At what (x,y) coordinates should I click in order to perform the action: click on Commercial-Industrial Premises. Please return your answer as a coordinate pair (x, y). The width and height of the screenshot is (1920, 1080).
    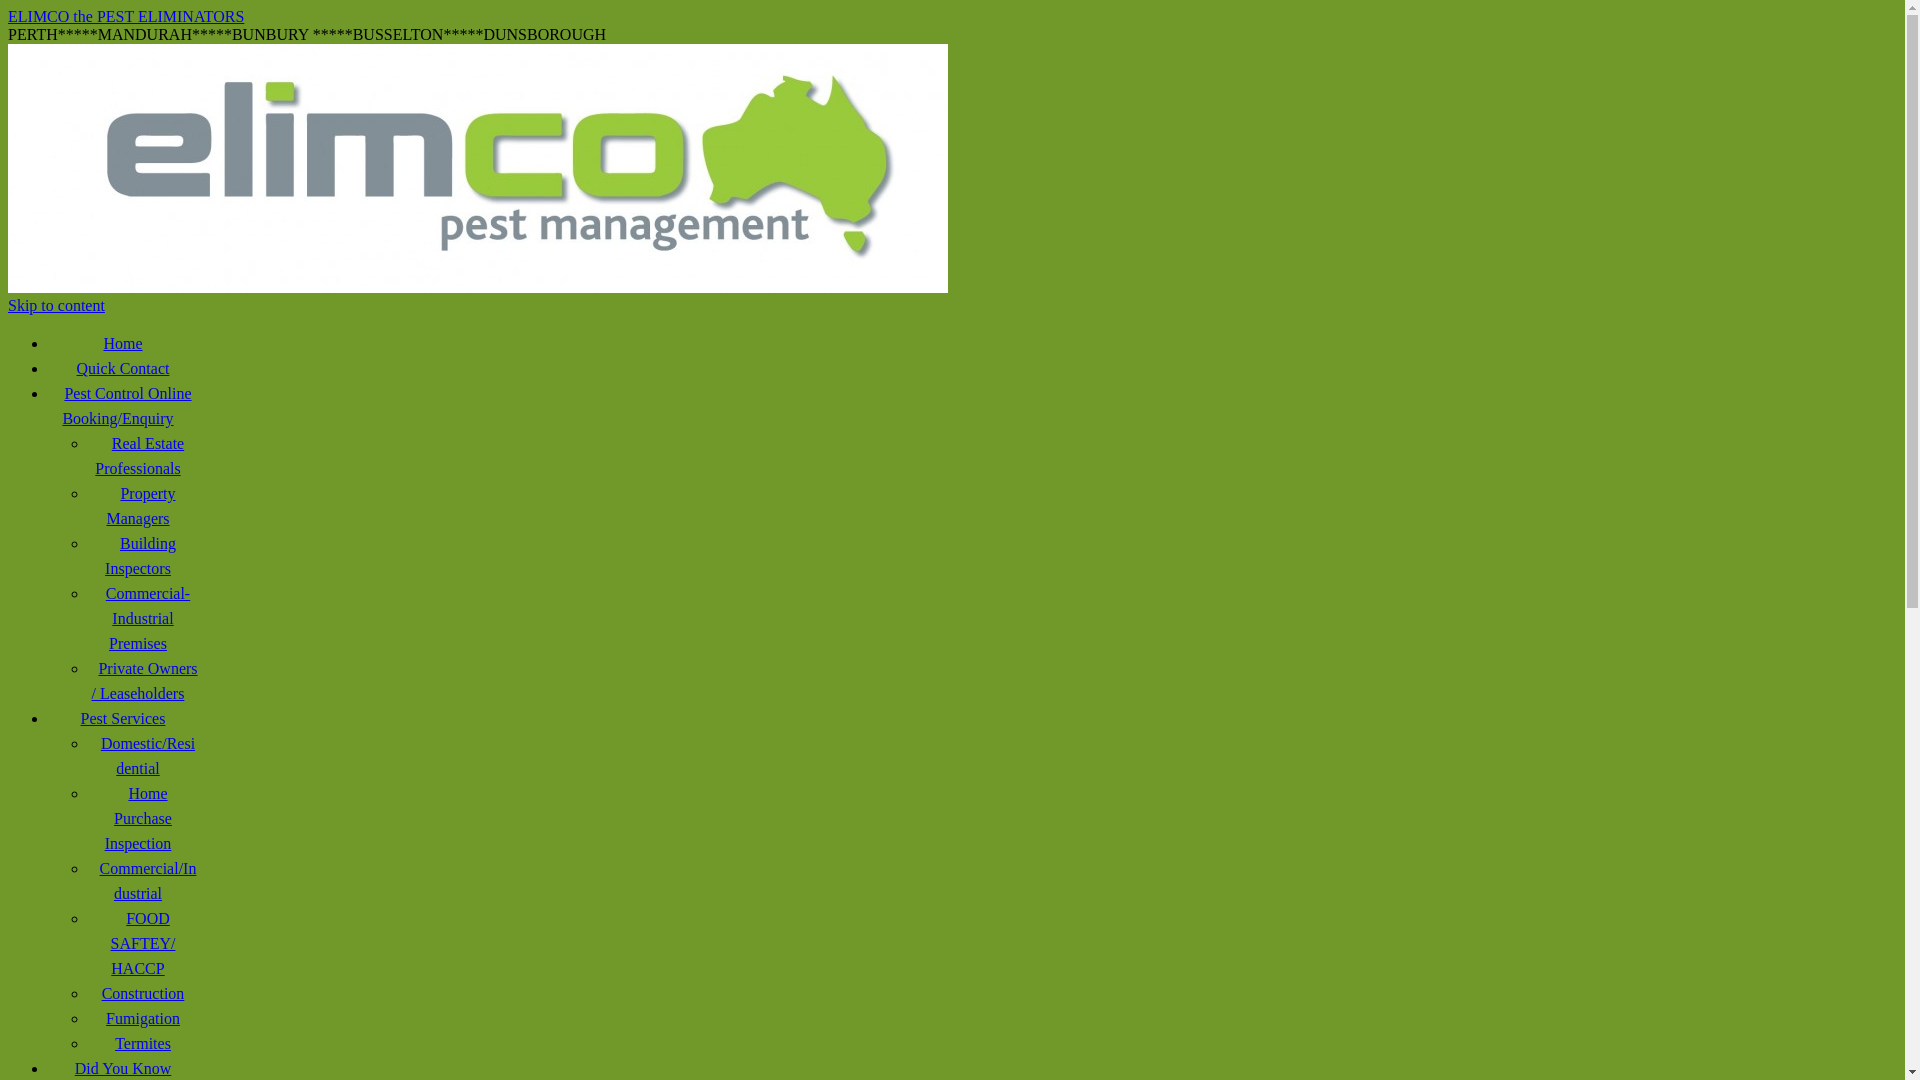
    Looking at the image, I should click on (143, 618).